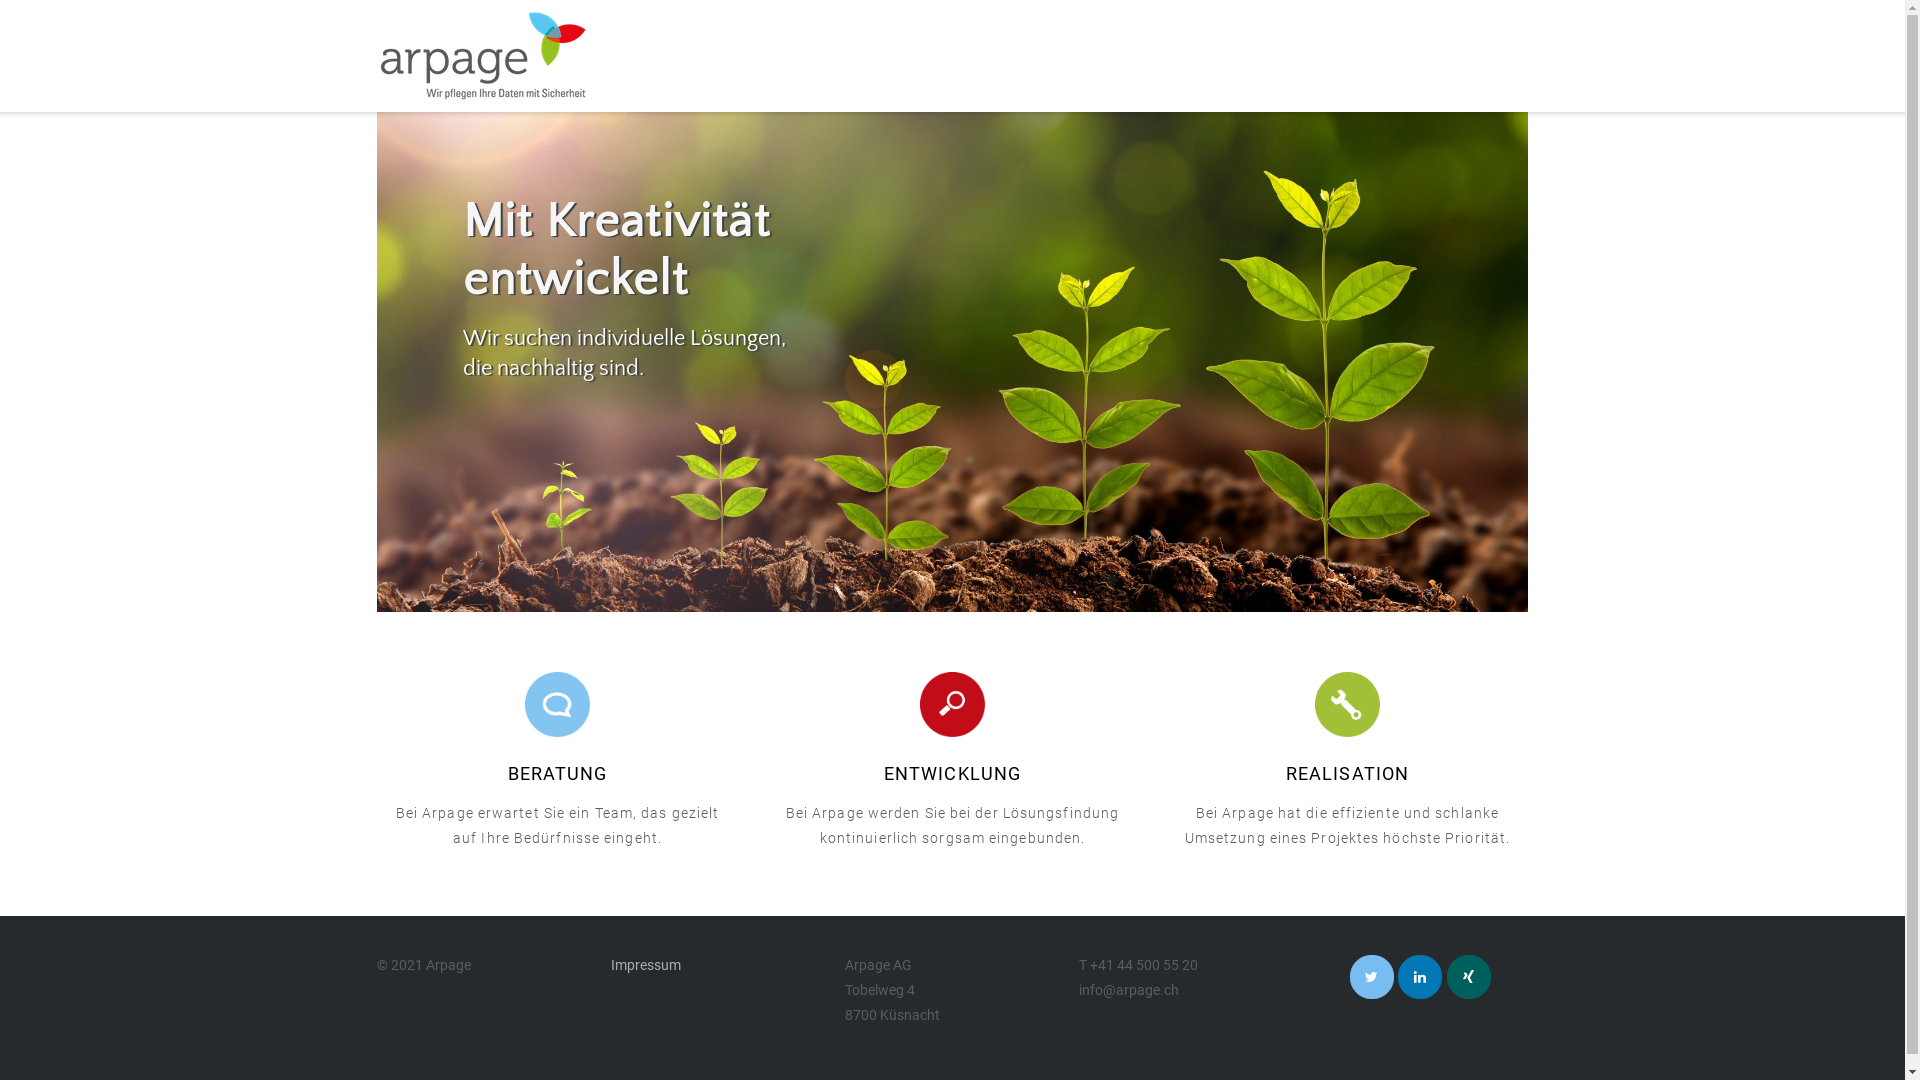  I want to click on Impressum, so click(646, 965).